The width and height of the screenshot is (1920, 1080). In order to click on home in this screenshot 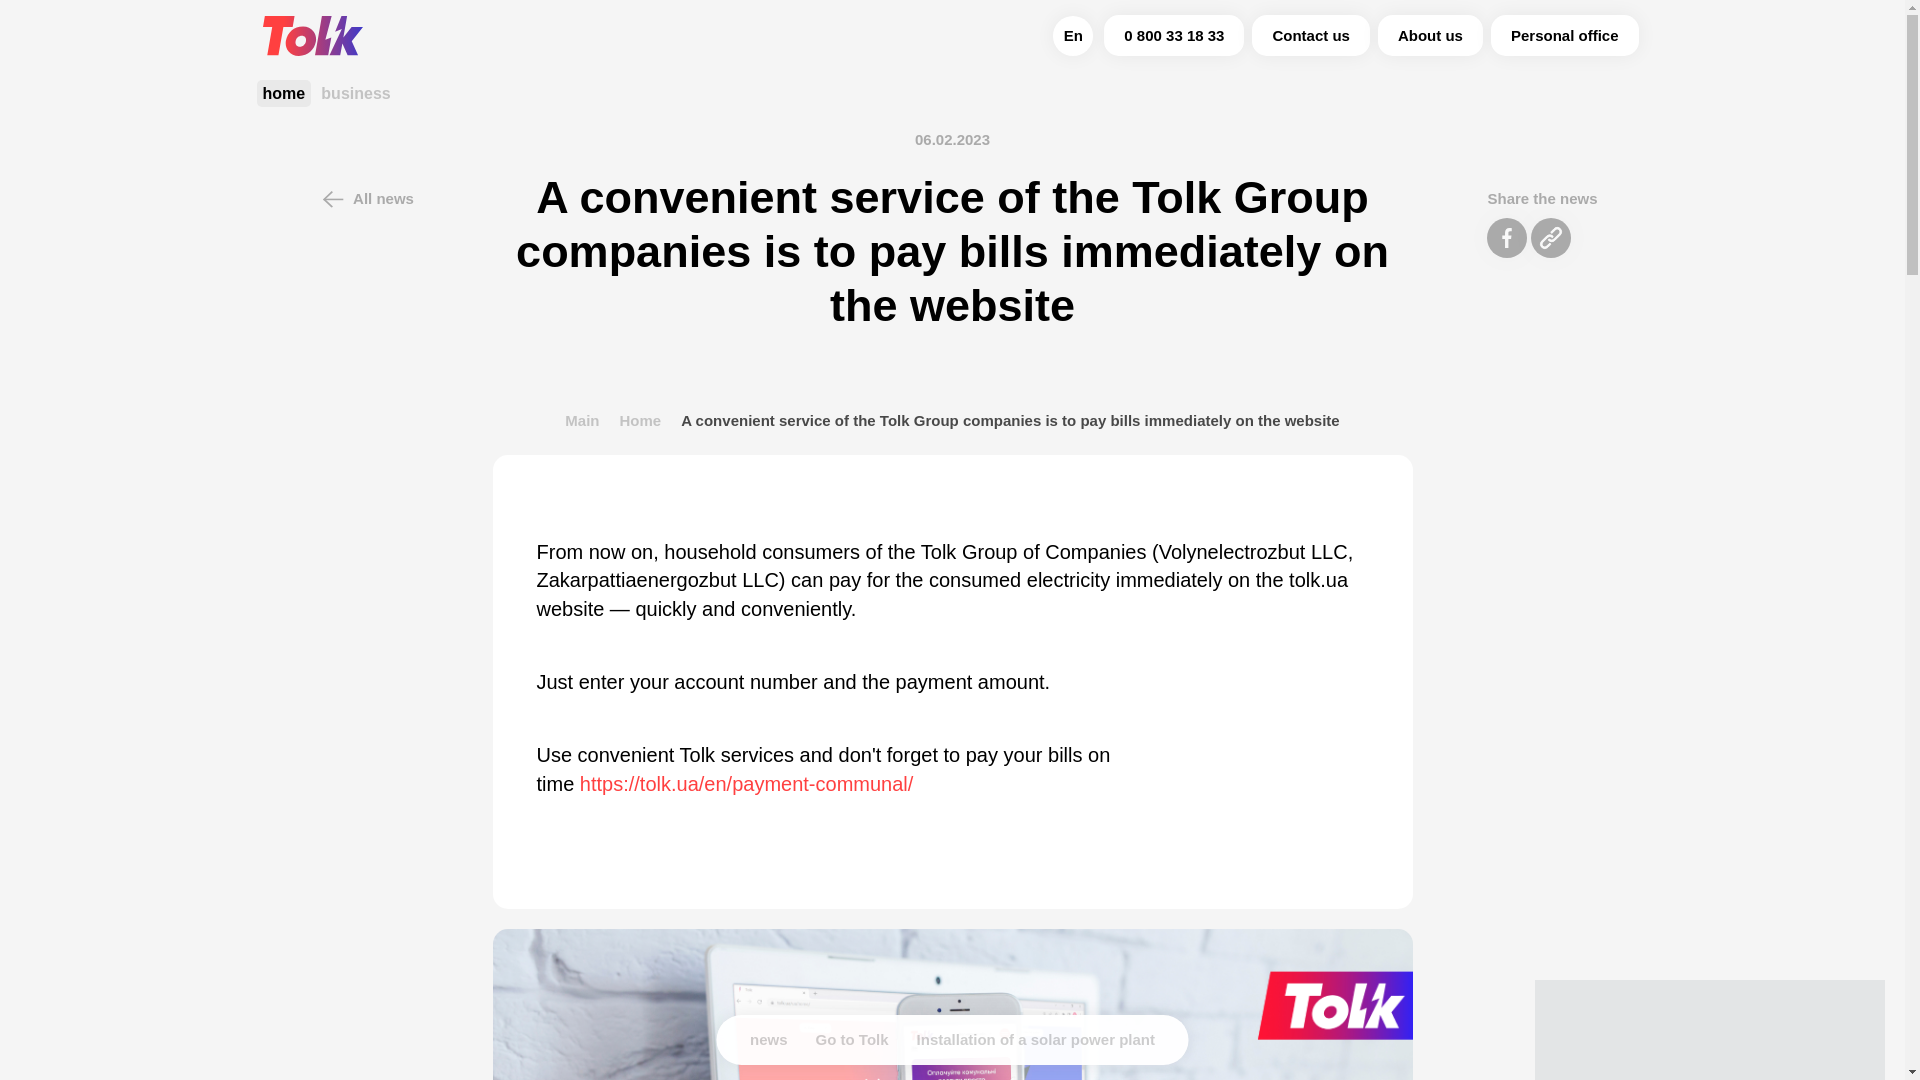, I will do `click(283, 92)`.